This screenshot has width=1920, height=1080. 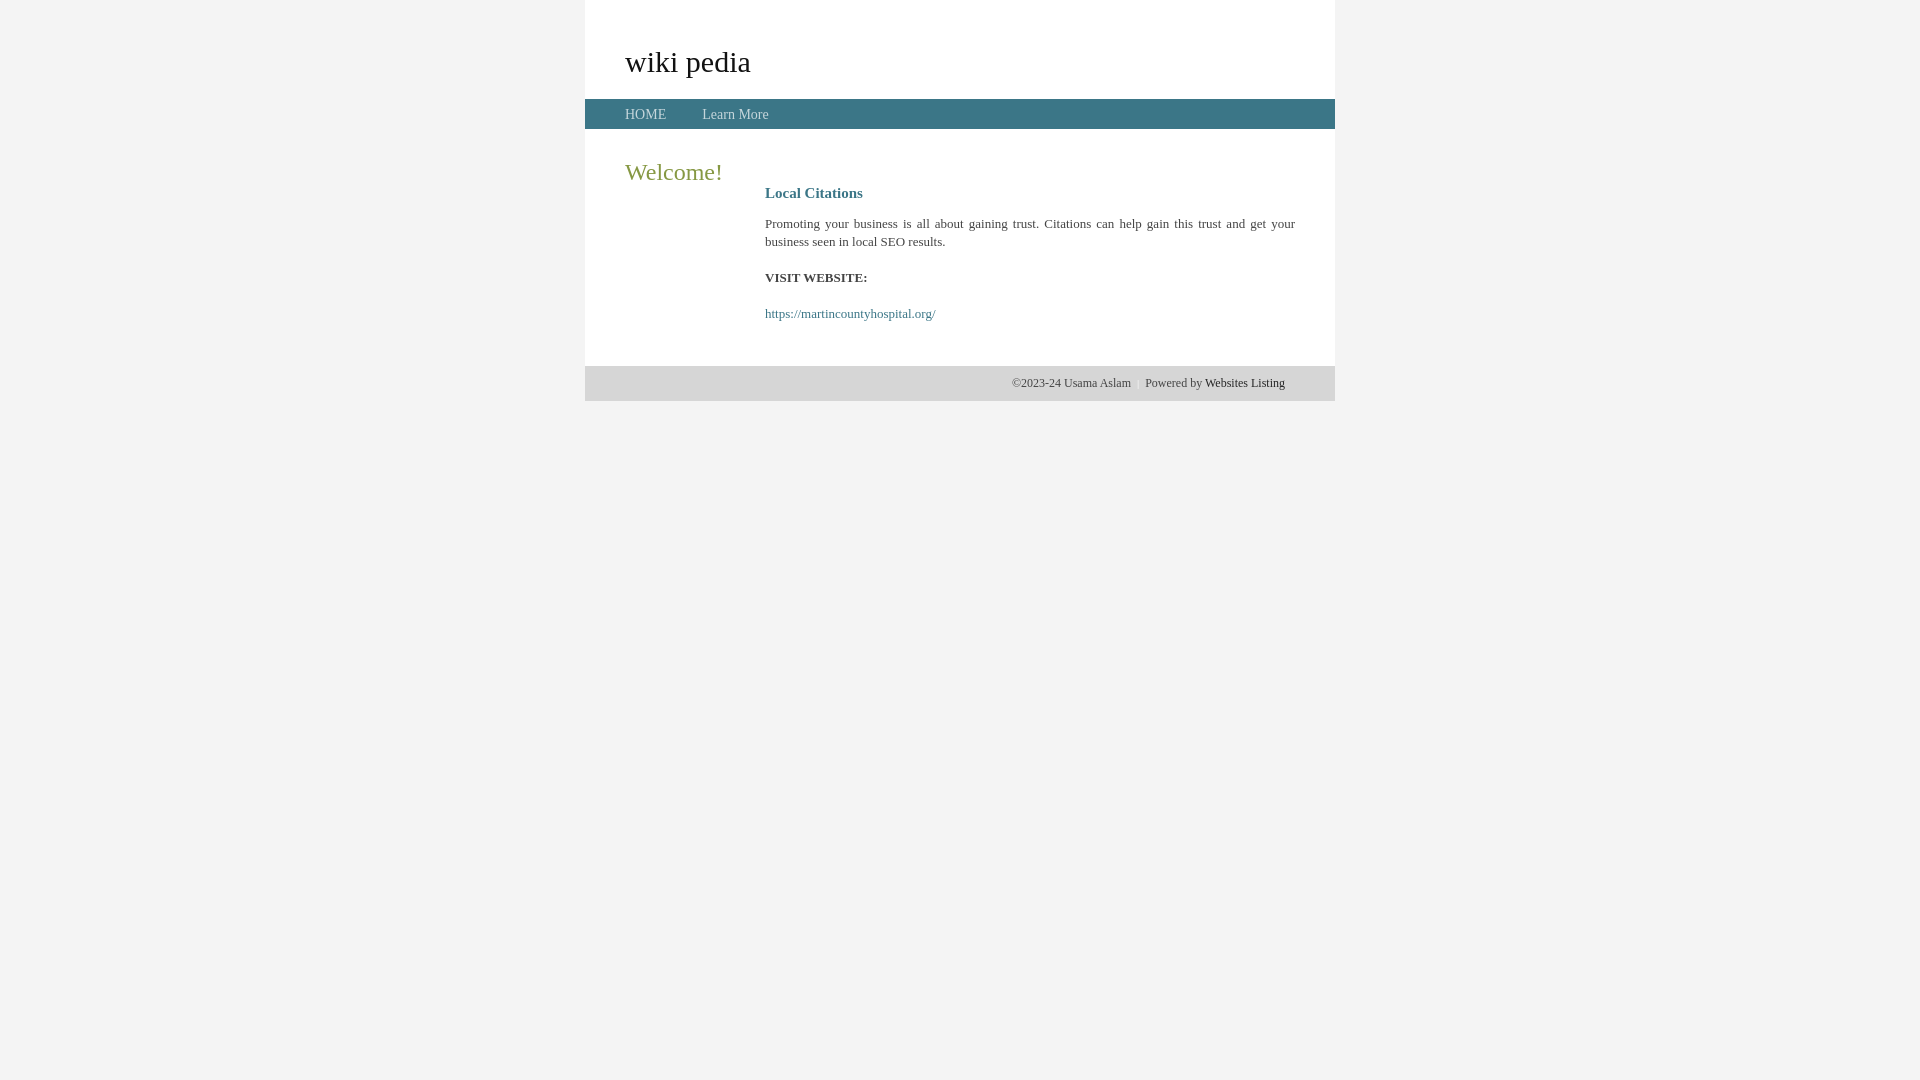 I want to click on Learn More, so click(x=735, y=114).